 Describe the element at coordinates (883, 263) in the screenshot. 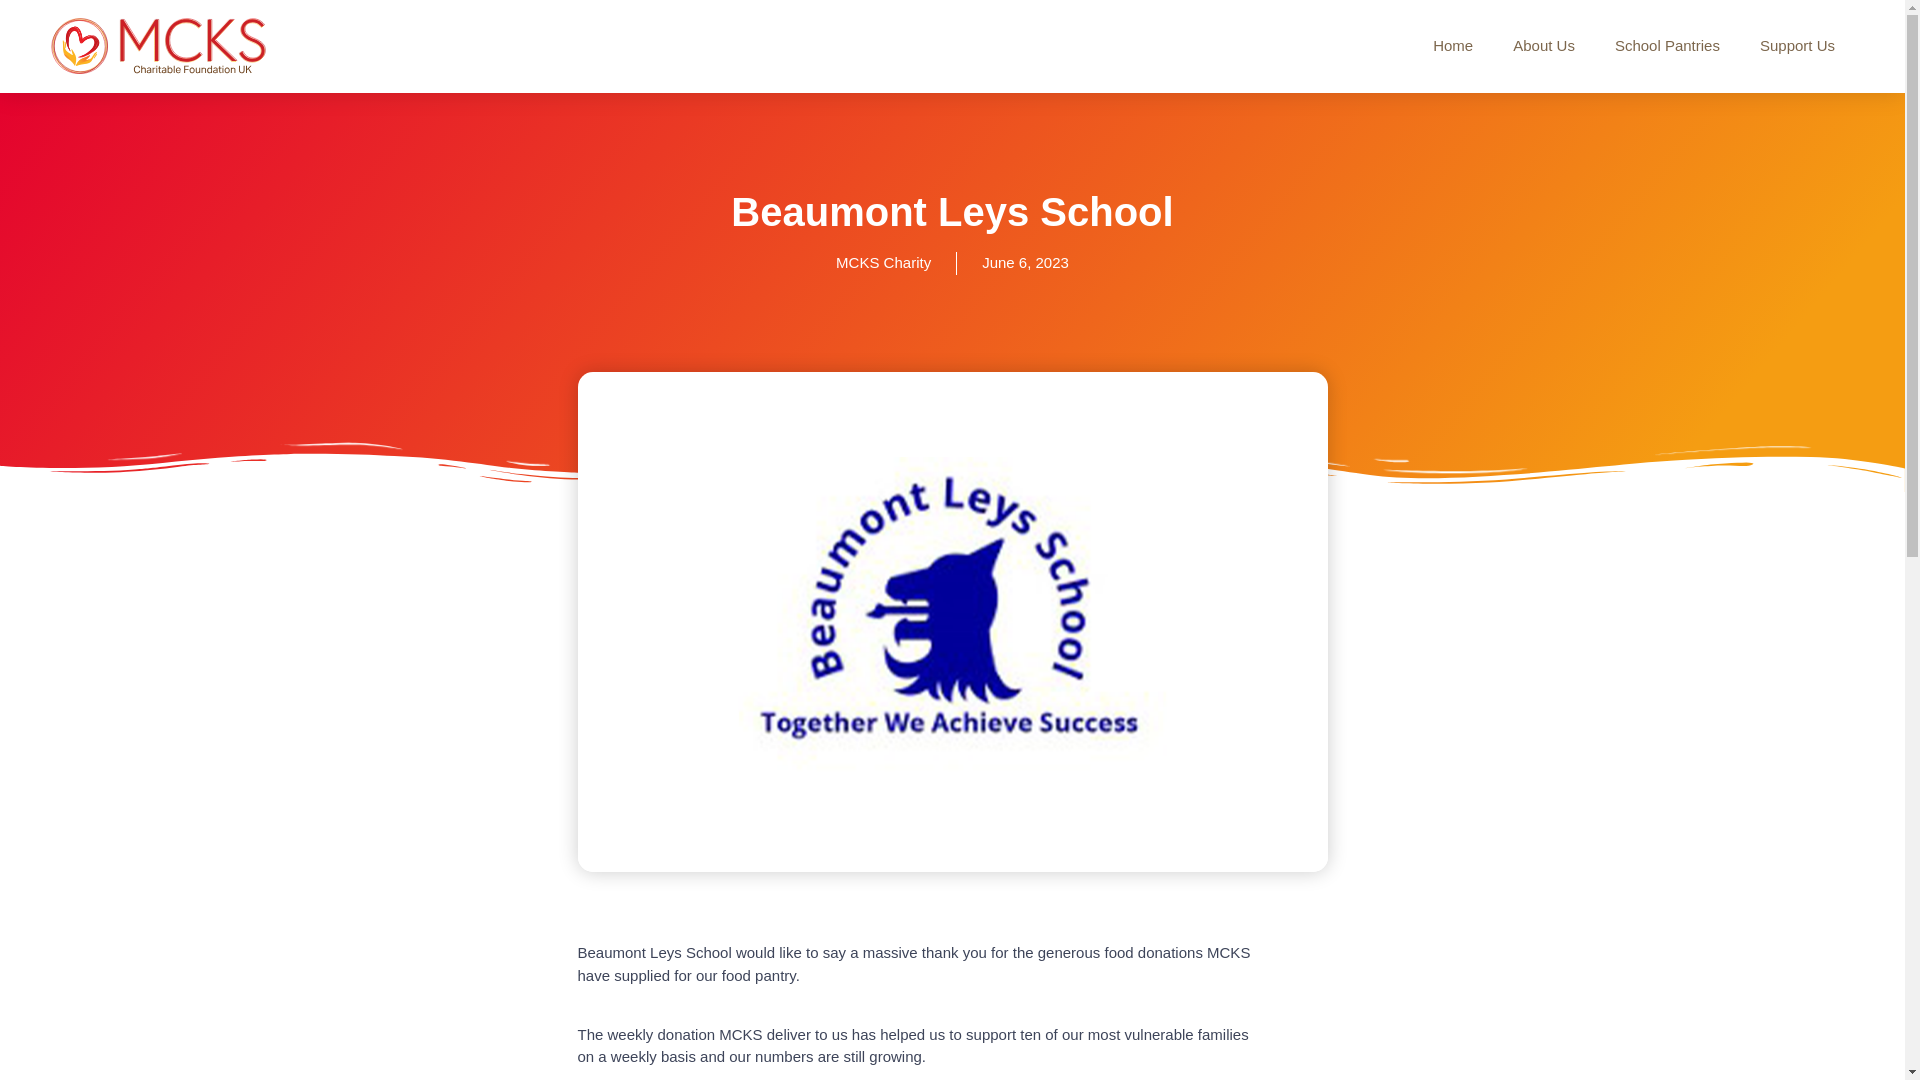

I see `MCKS Charity` at that location.